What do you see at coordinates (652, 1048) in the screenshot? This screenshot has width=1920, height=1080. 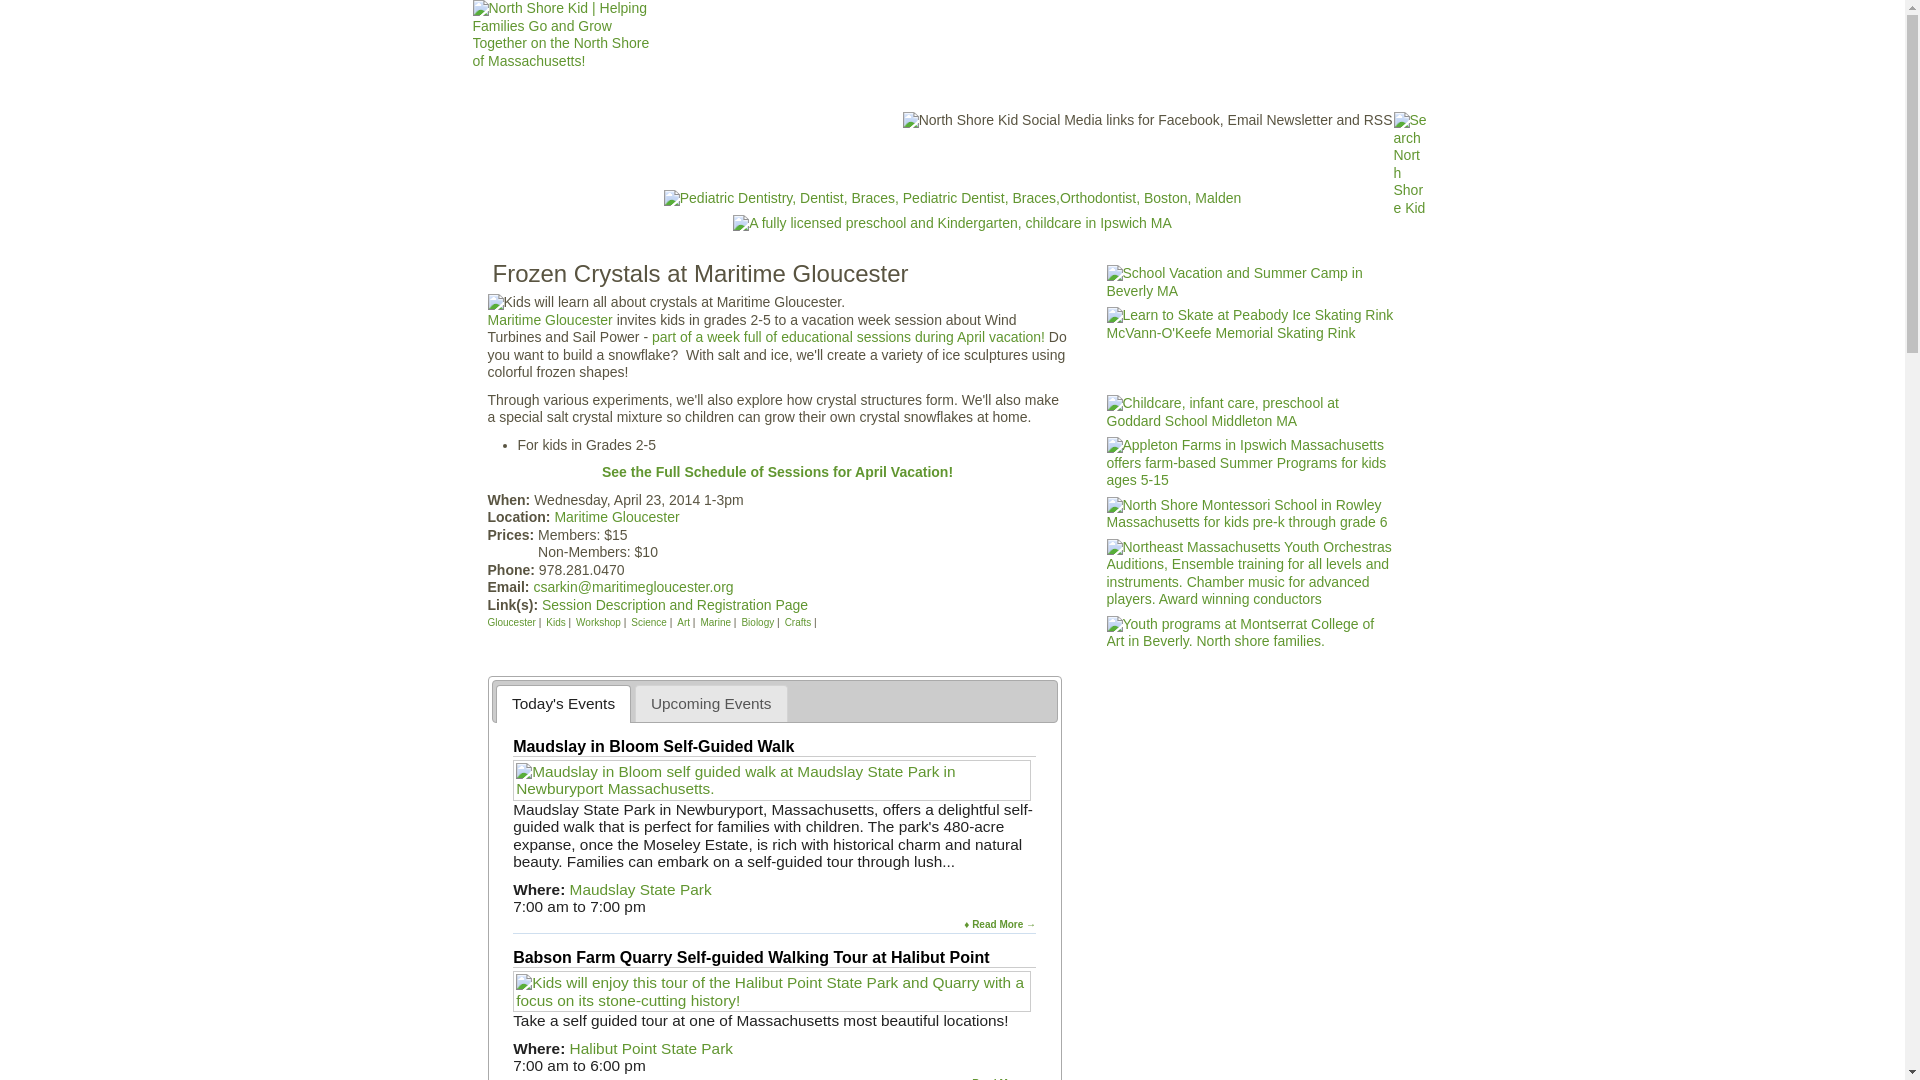 I see `Halibut Point State Park` at bounding box center [652, 1048].